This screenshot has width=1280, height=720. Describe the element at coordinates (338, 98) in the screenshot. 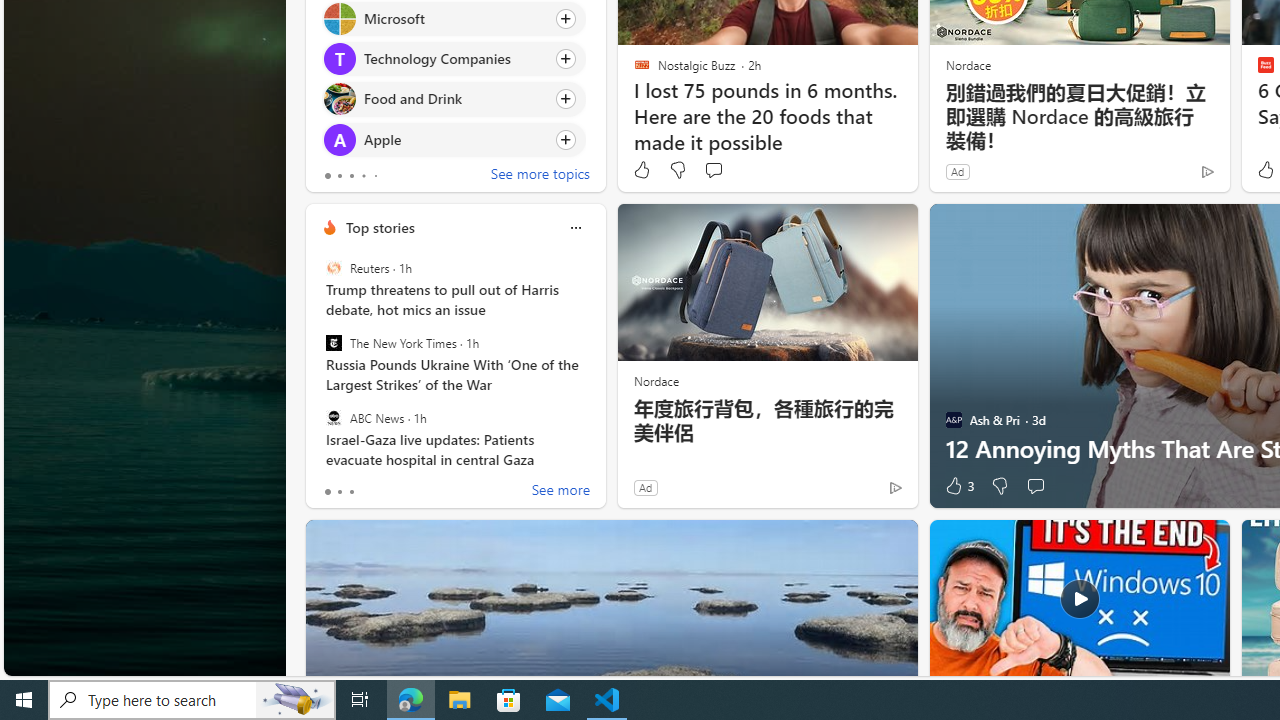

I see `Food and Drink` at that location.